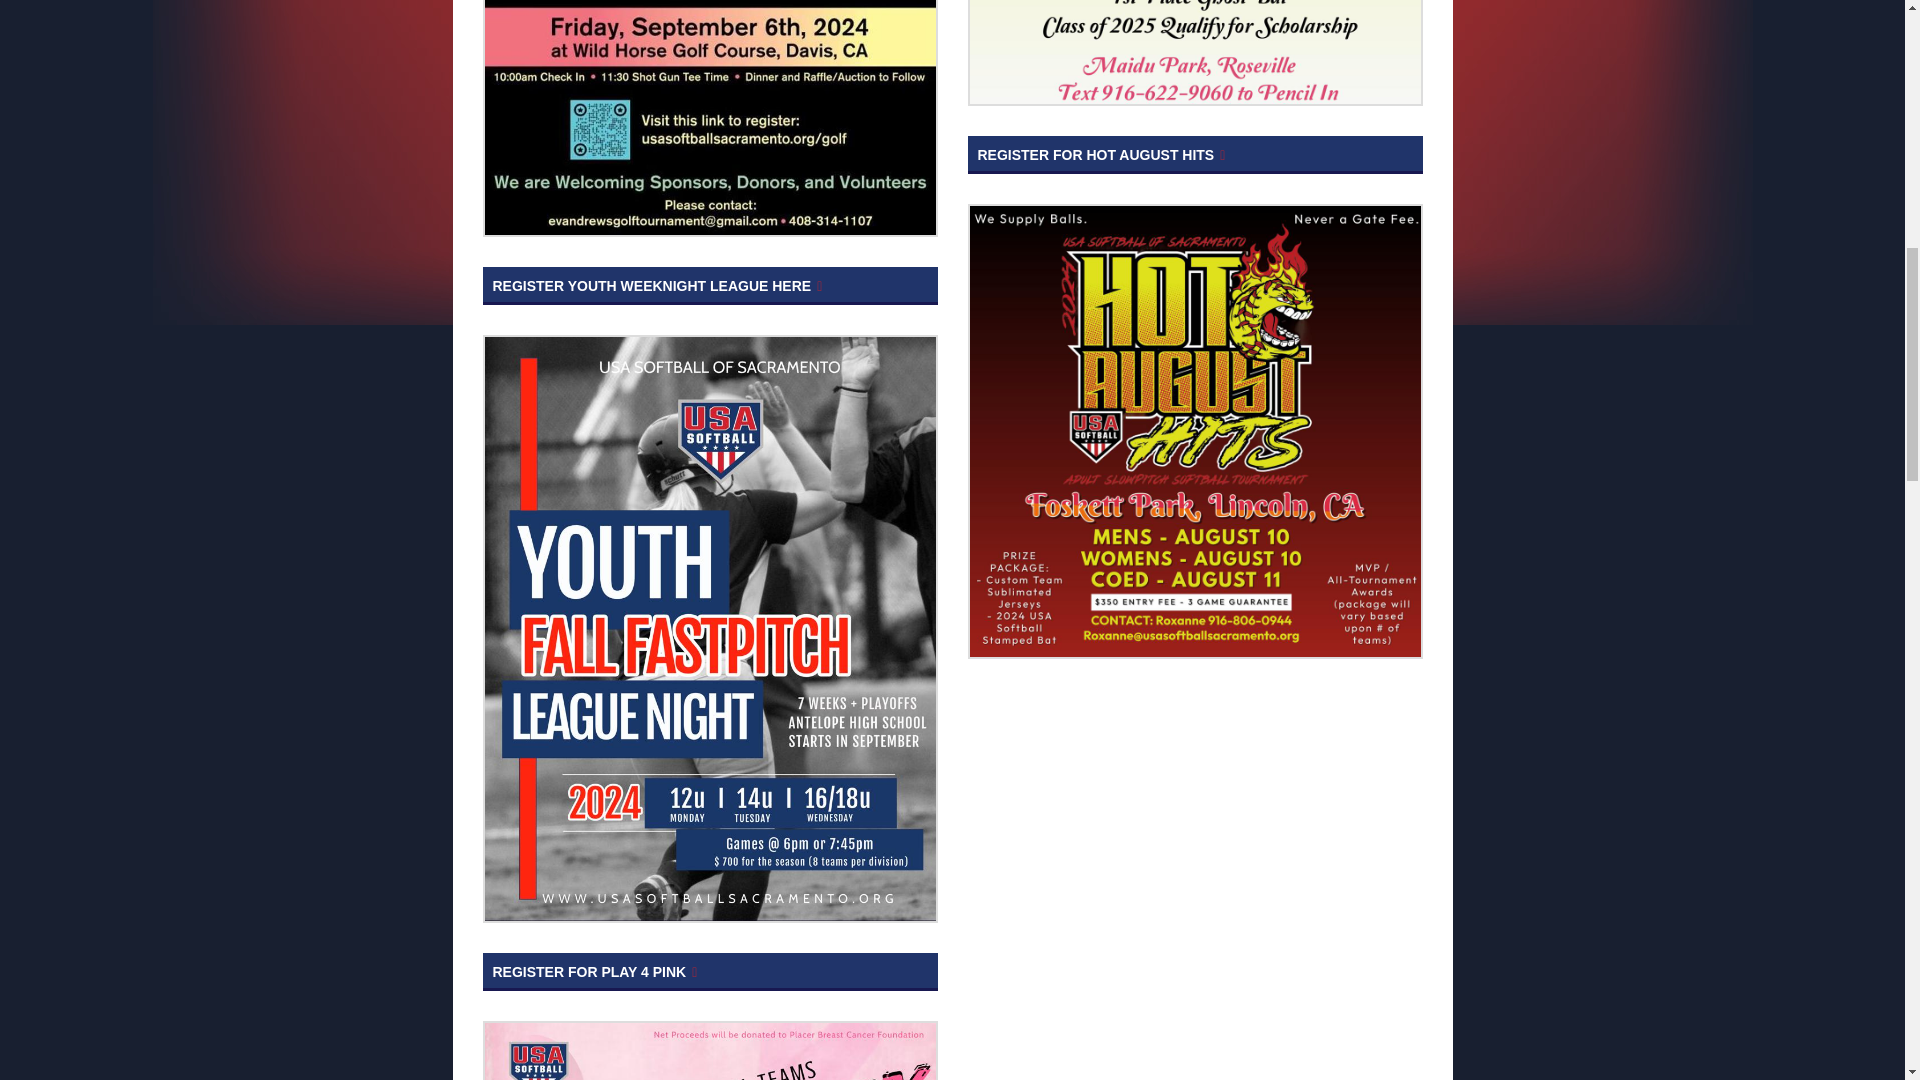  What do you see at coordinates (1194, 154) in the screenshot?
I see `REGISTER FOR HOT AUGUST HITS` at bounding box center [1194, 154].